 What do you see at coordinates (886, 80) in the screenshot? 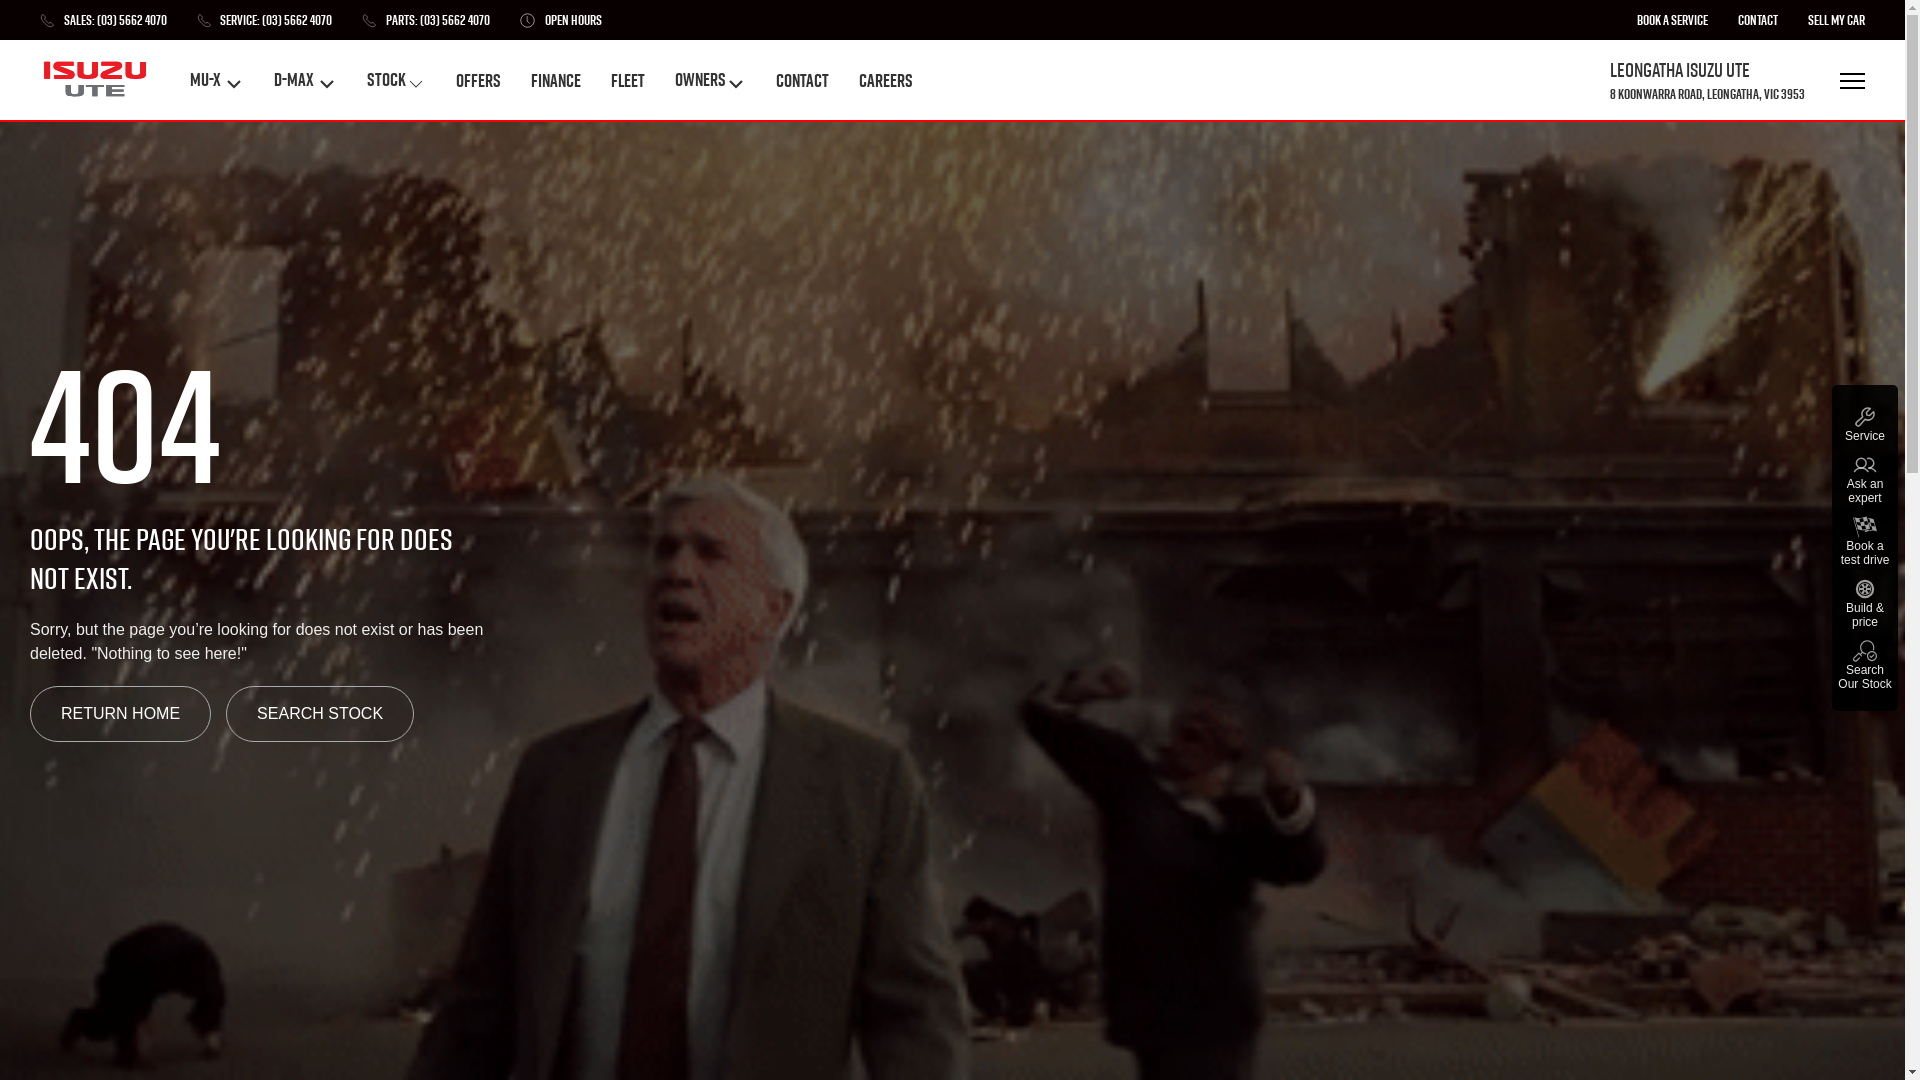
I see `Careers` at bounding box center [886, 80].